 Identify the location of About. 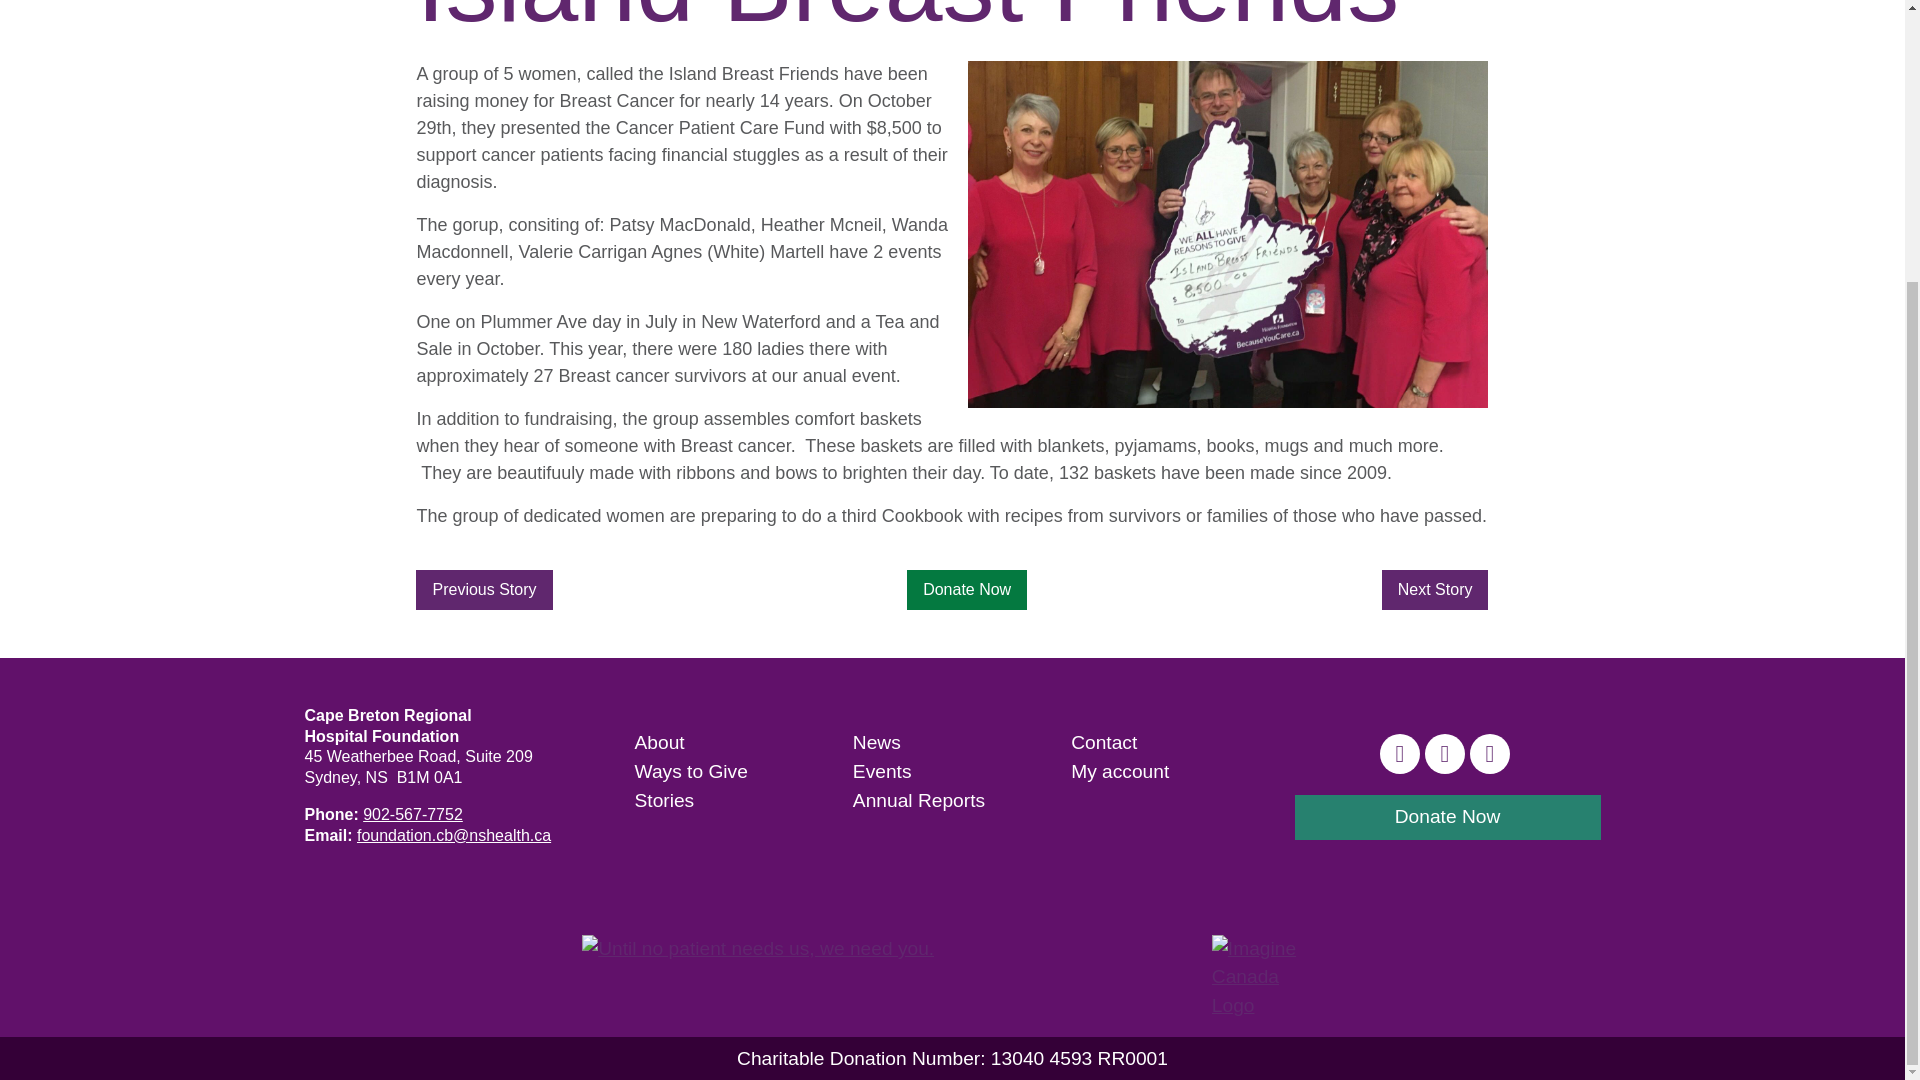
(658, 742).